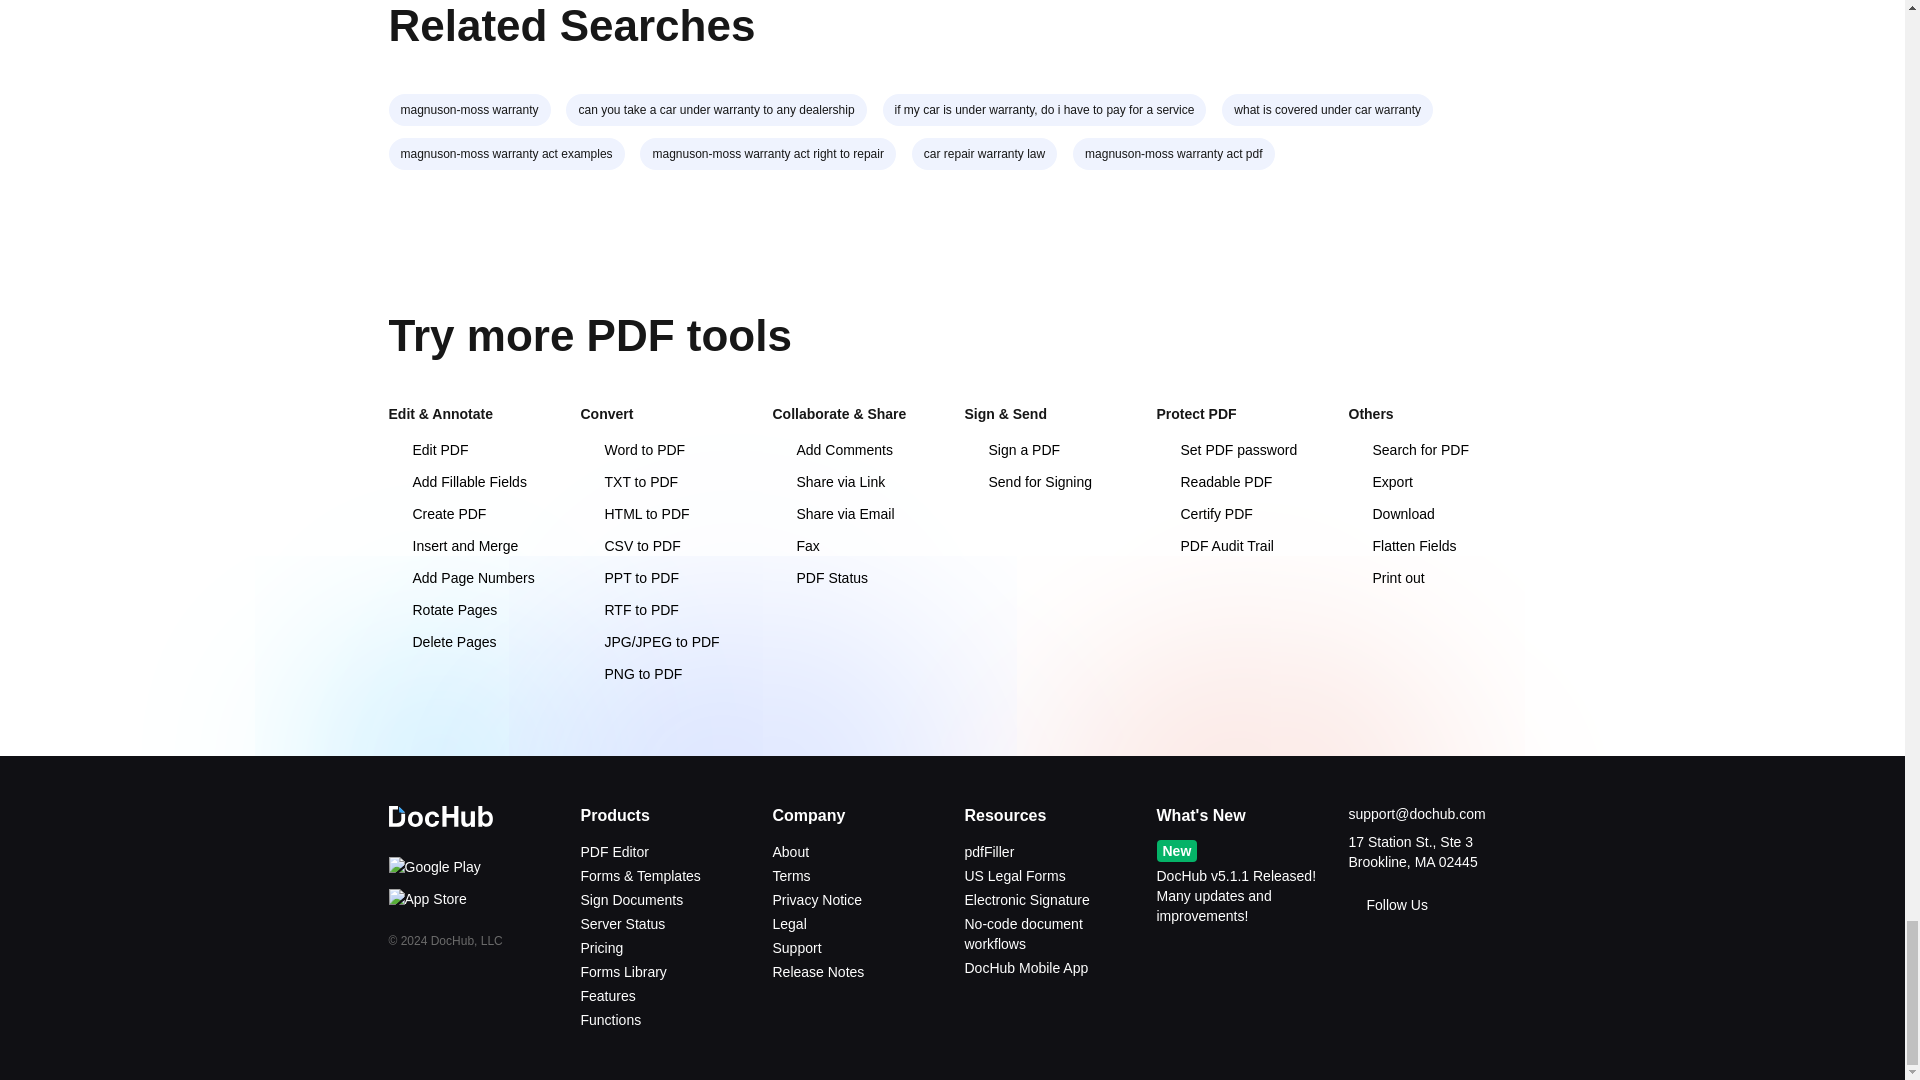  I want to click on Delete Pages, so click(441, 642).